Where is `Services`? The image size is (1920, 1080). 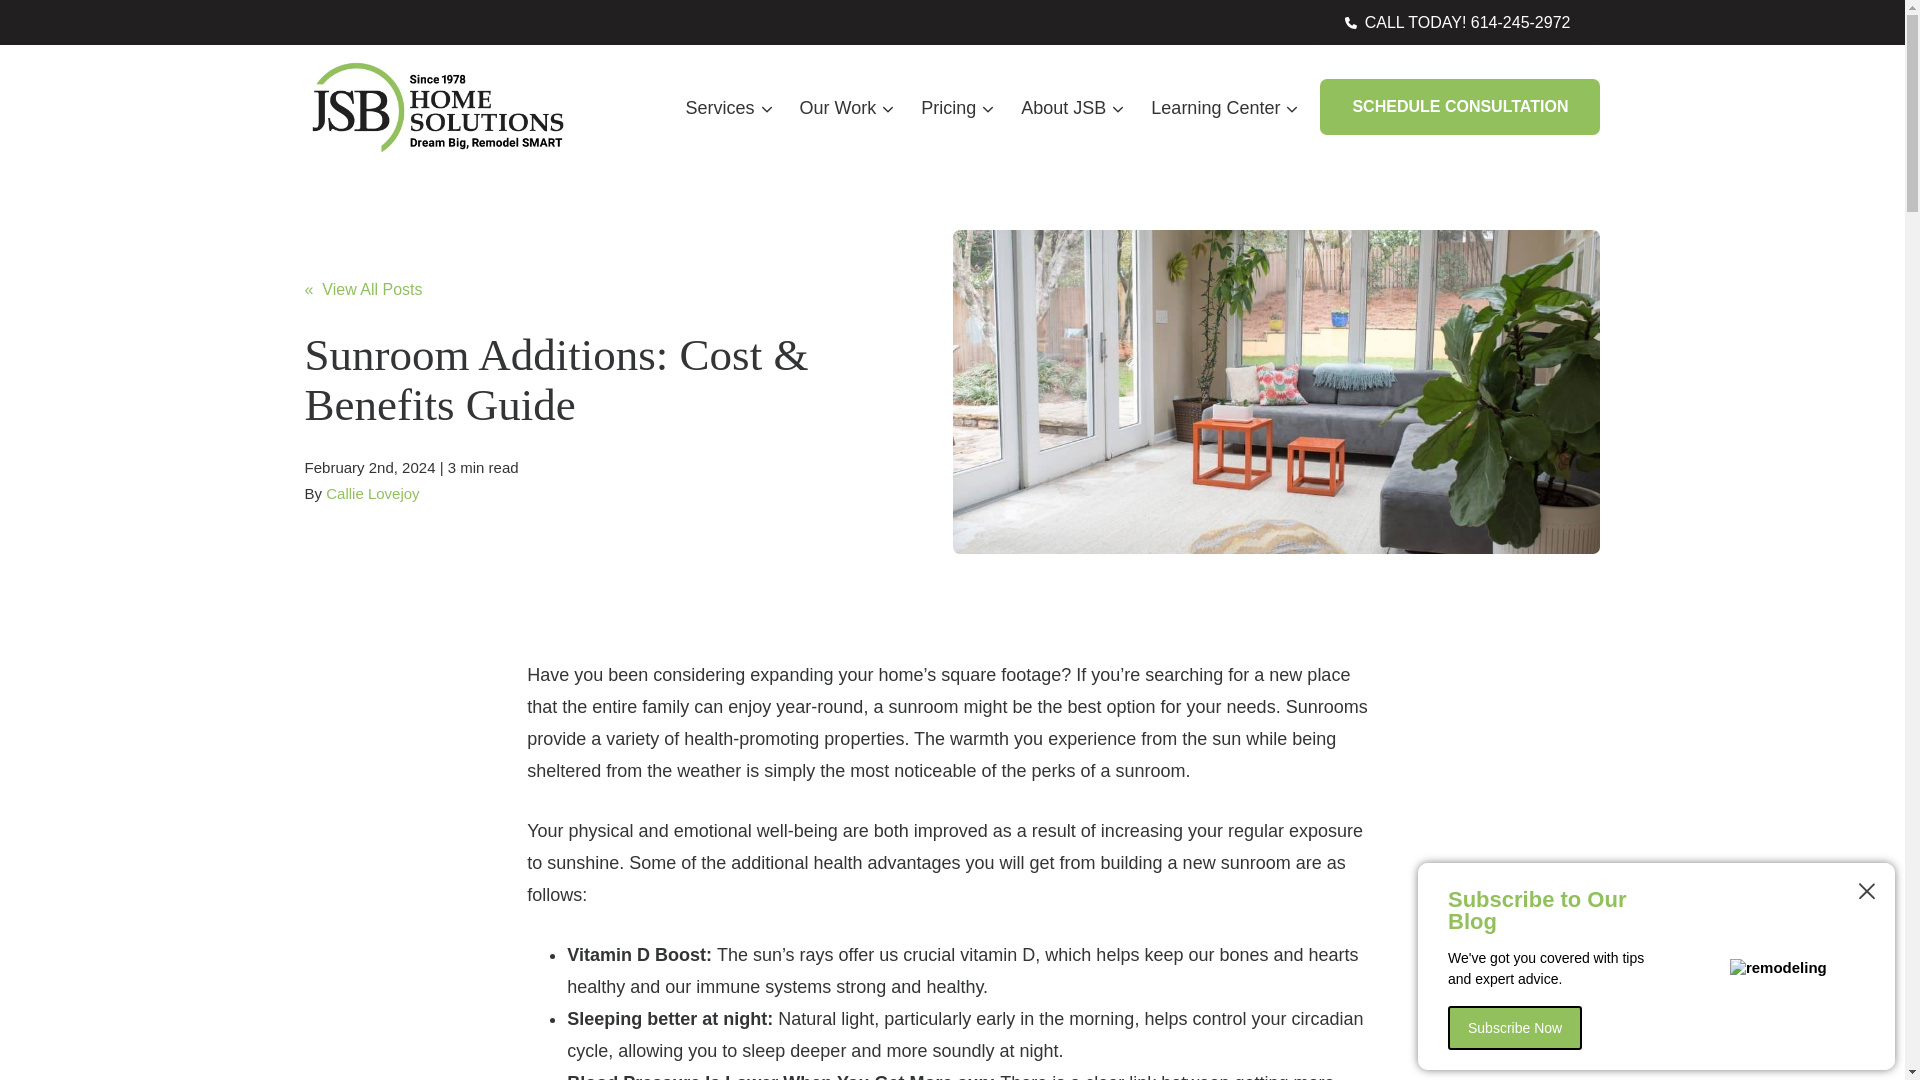
Services is located at coordinates (728, 107).